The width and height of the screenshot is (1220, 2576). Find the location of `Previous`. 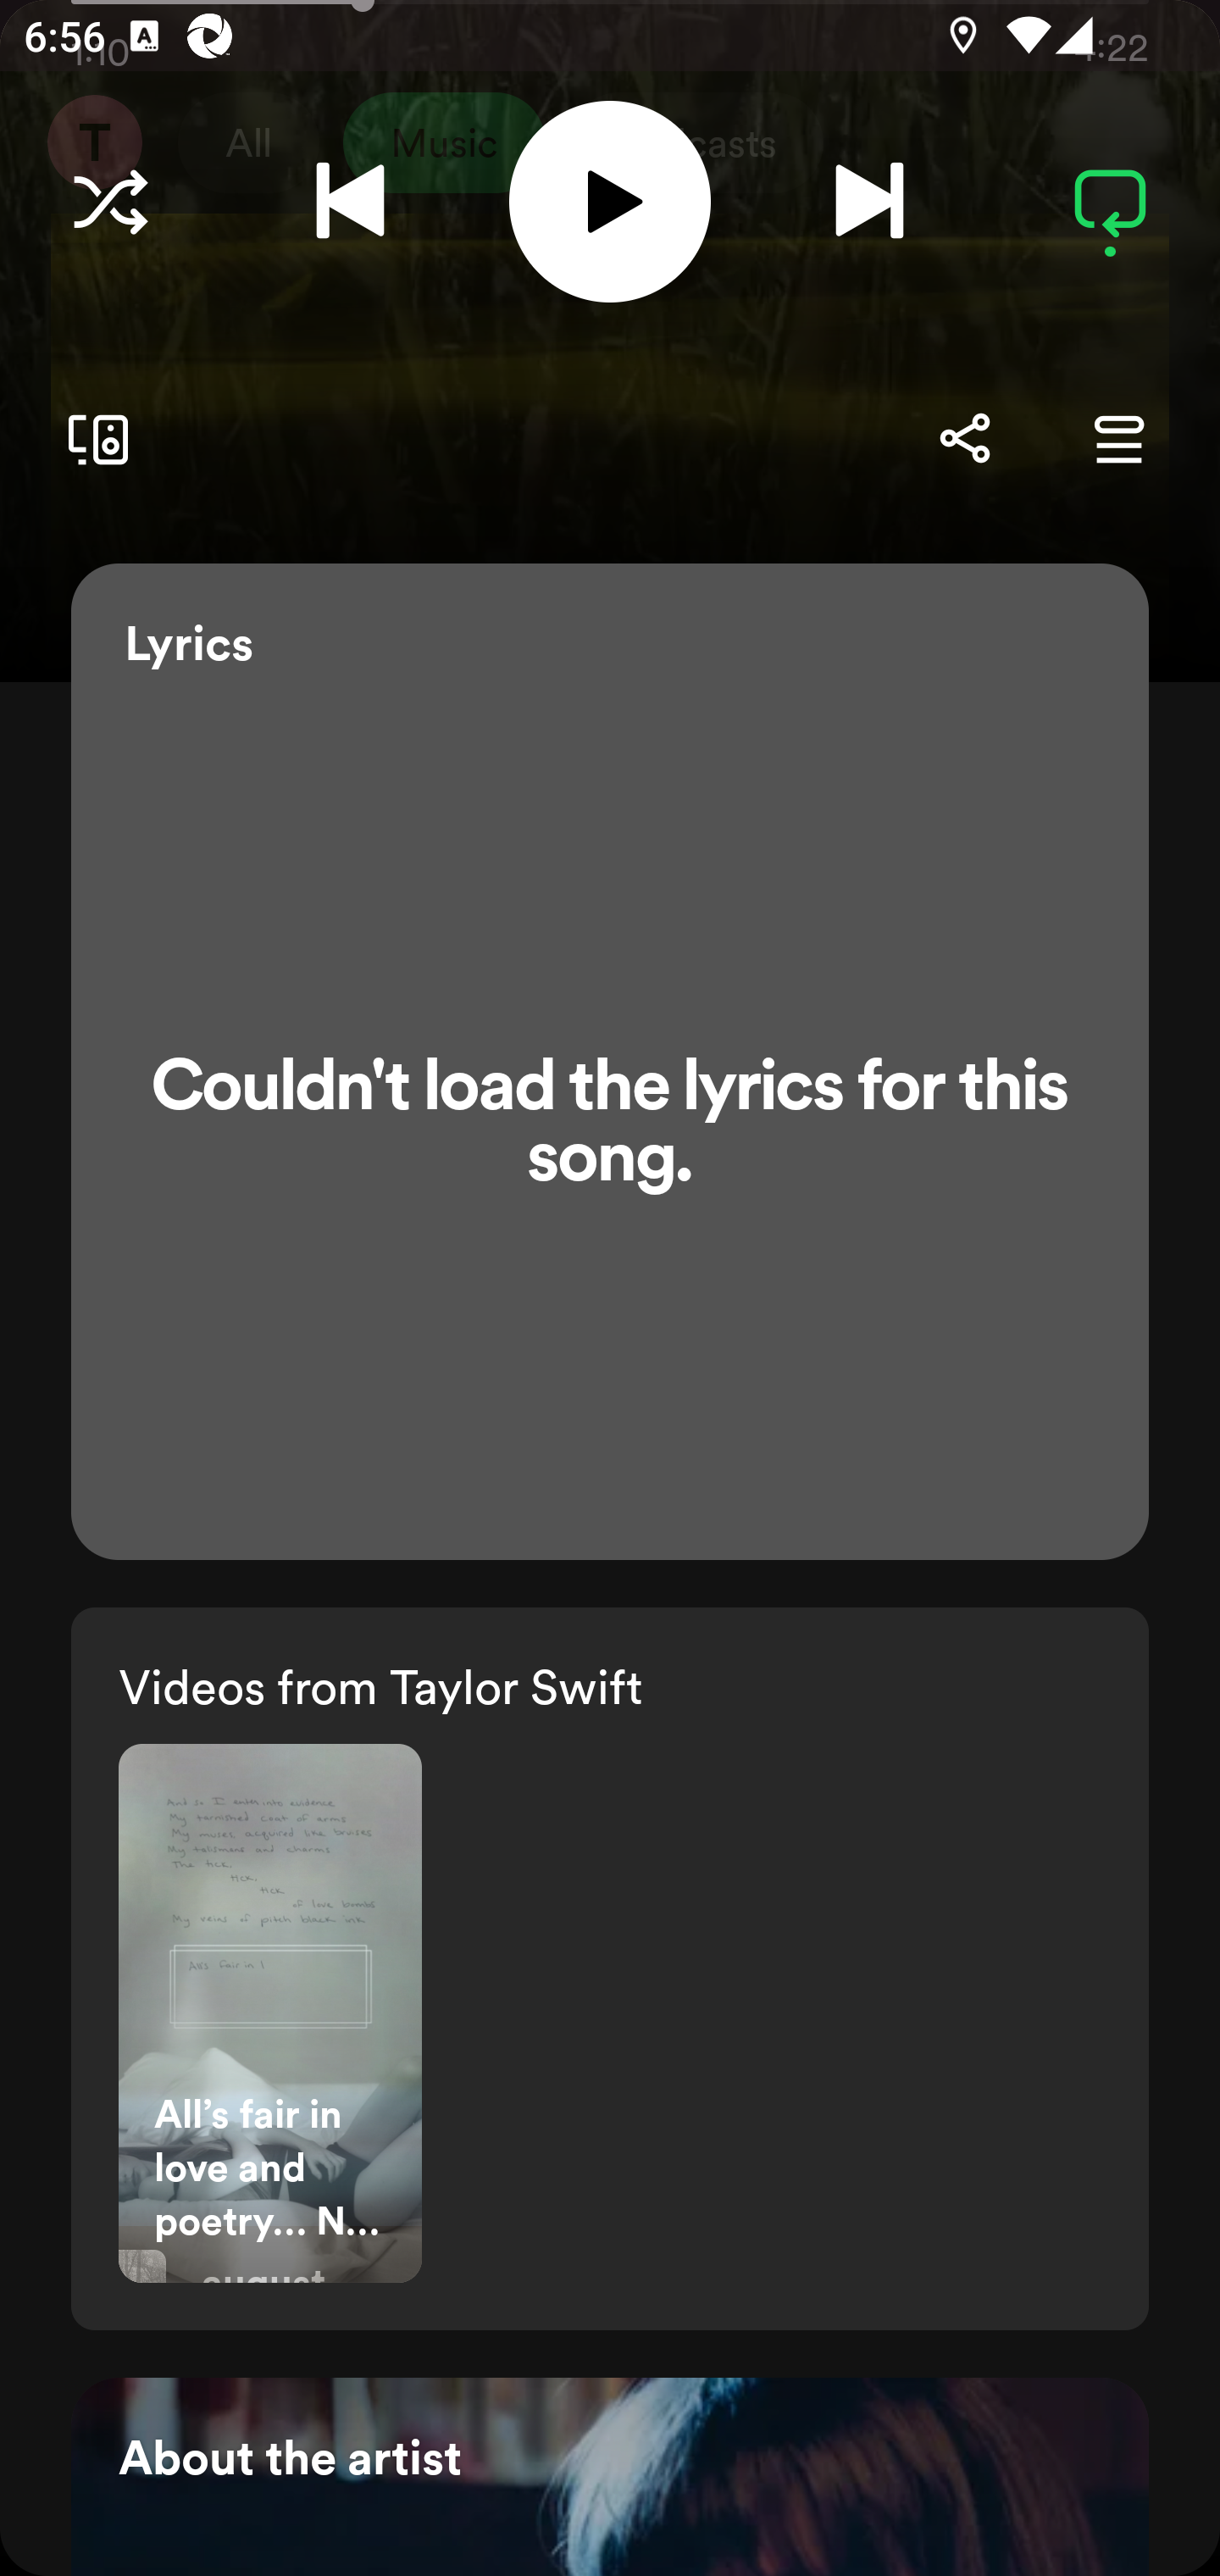

Previous is located at coordinates (350, 202).